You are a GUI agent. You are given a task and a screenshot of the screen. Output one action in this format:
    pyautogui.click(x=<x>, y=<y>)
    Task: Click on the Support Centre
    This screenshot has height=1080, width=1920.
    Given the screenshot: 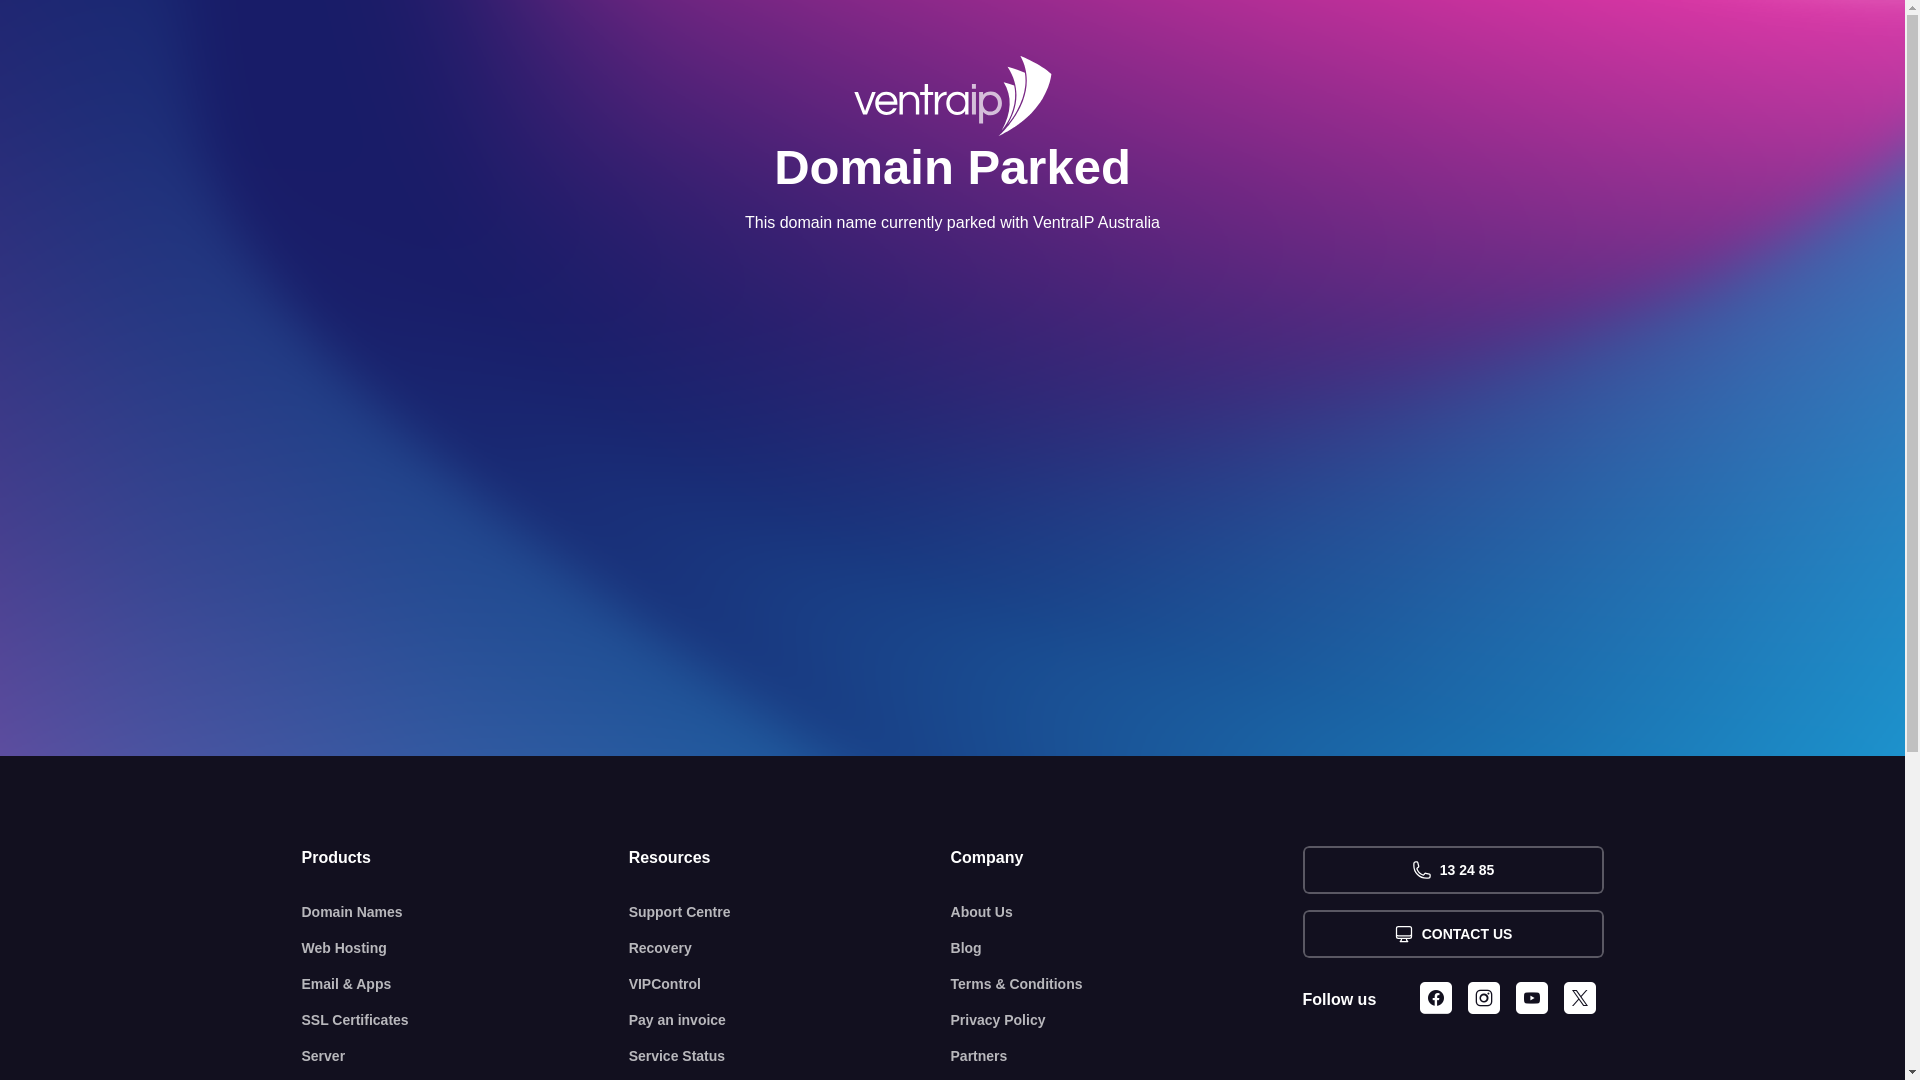 What is the action you would take?
    pyautogui.click(x=790, y=912)
    